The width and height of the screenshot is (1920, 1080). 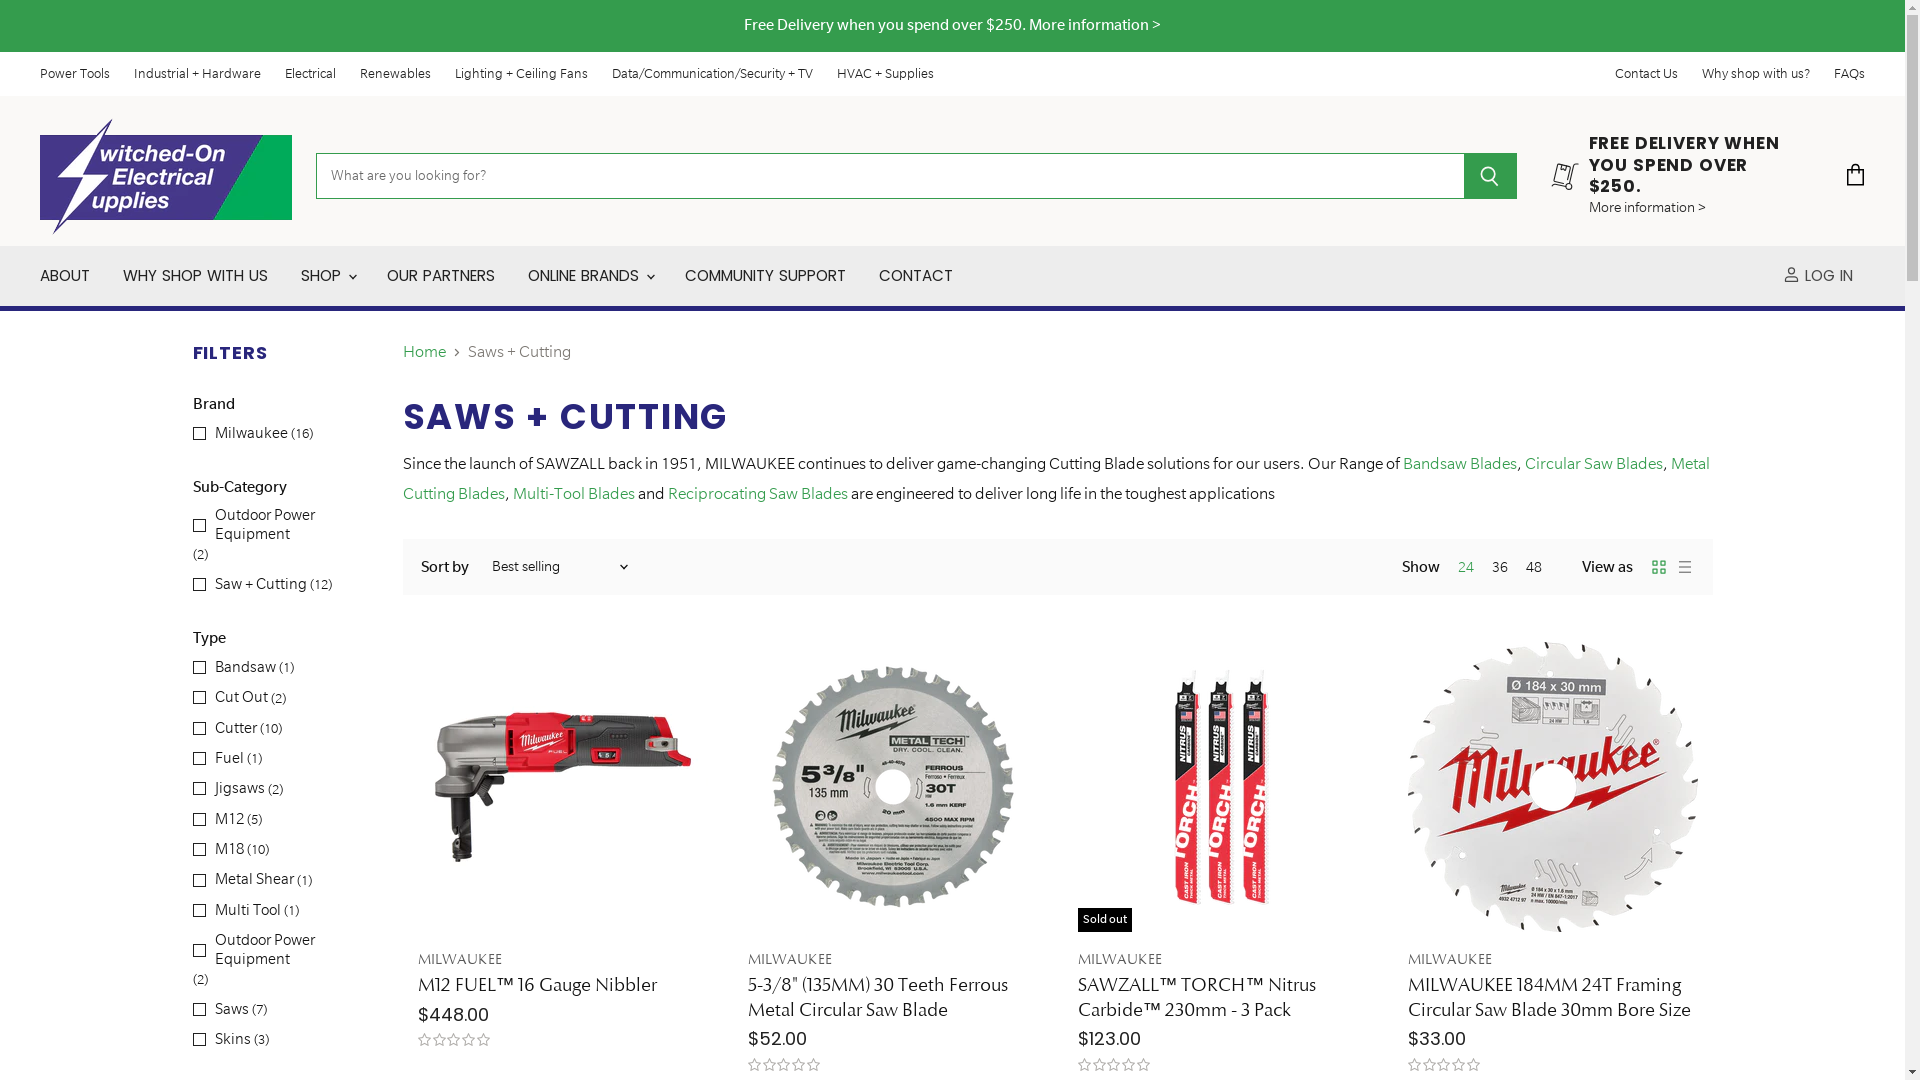 I want to click on Bandsaw (1), so click(x=244, y=667).